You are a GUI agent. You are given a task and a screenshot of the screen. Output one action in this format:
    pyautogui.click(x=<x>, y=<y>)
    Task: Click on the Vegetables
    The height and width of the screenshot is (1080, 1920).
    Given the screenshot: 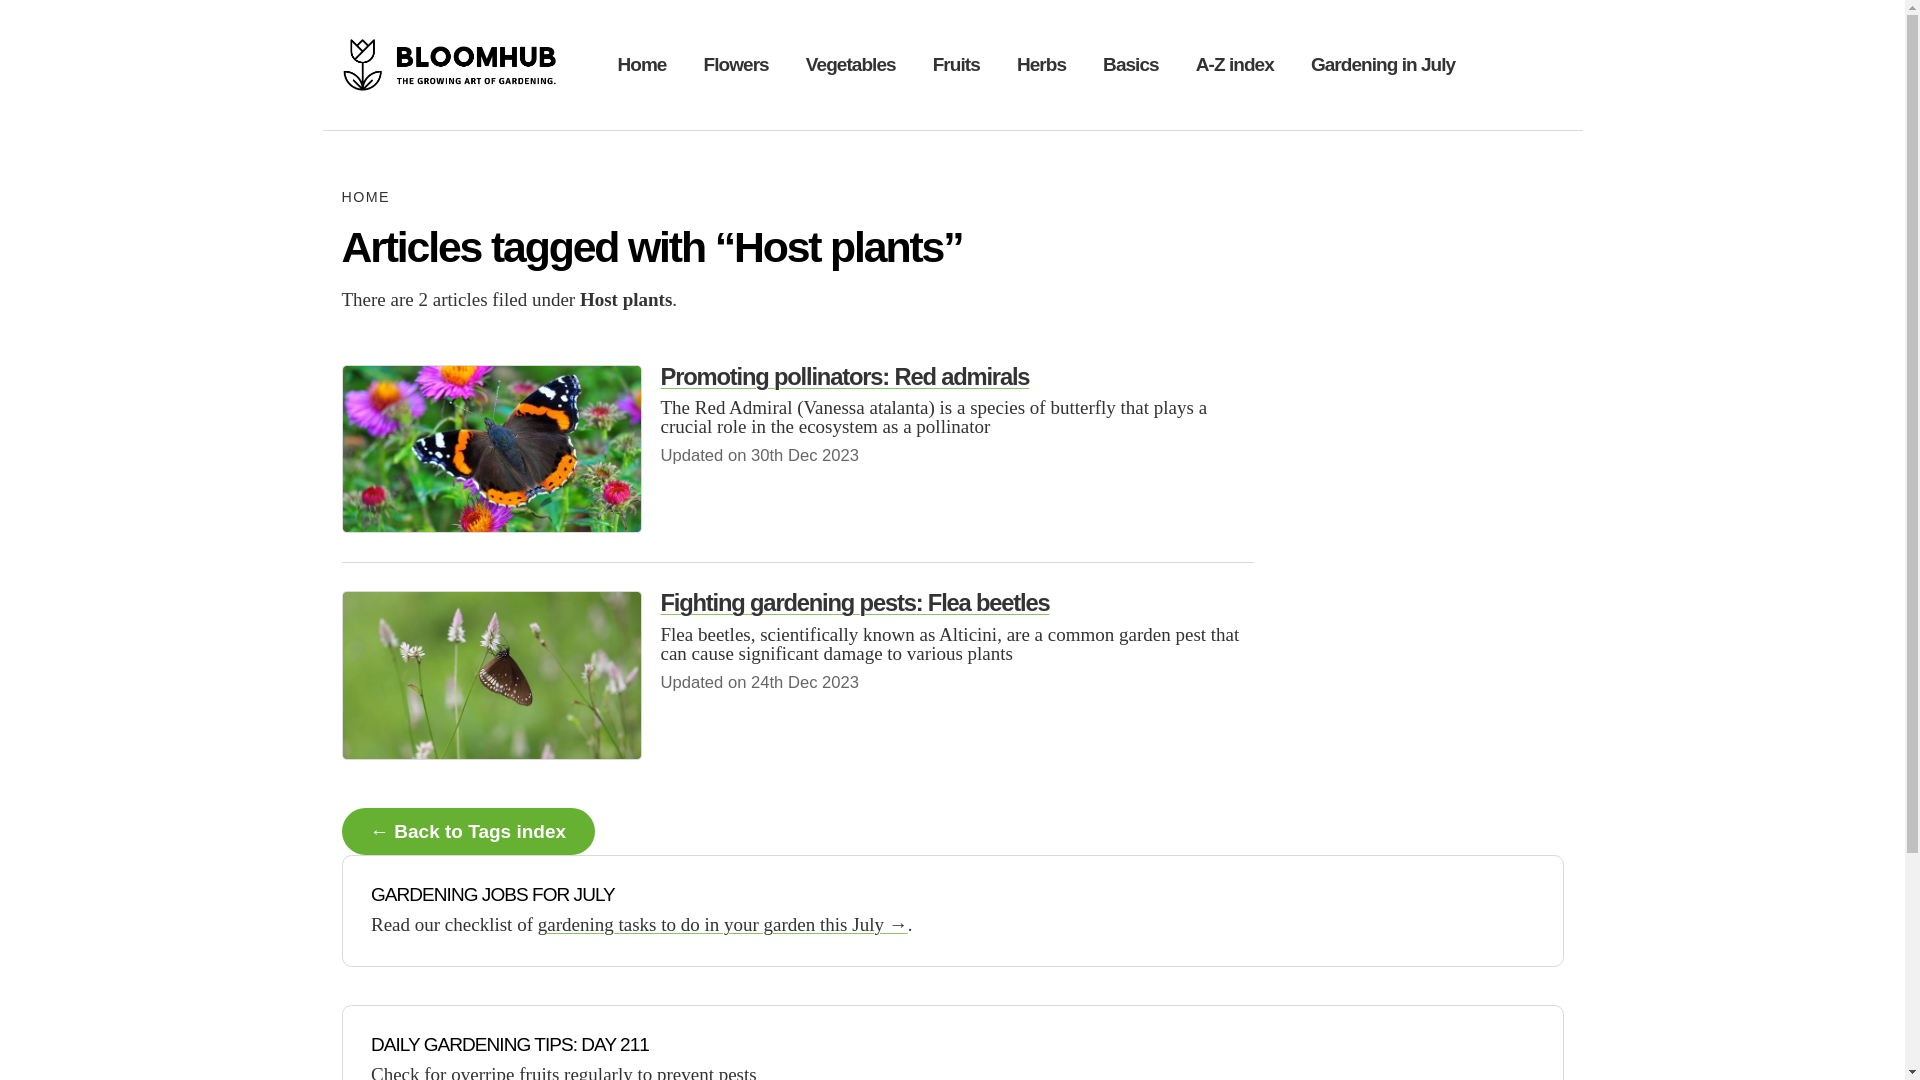 What is the action you would take?
    pyautogui.click(x=851, y=64)
    